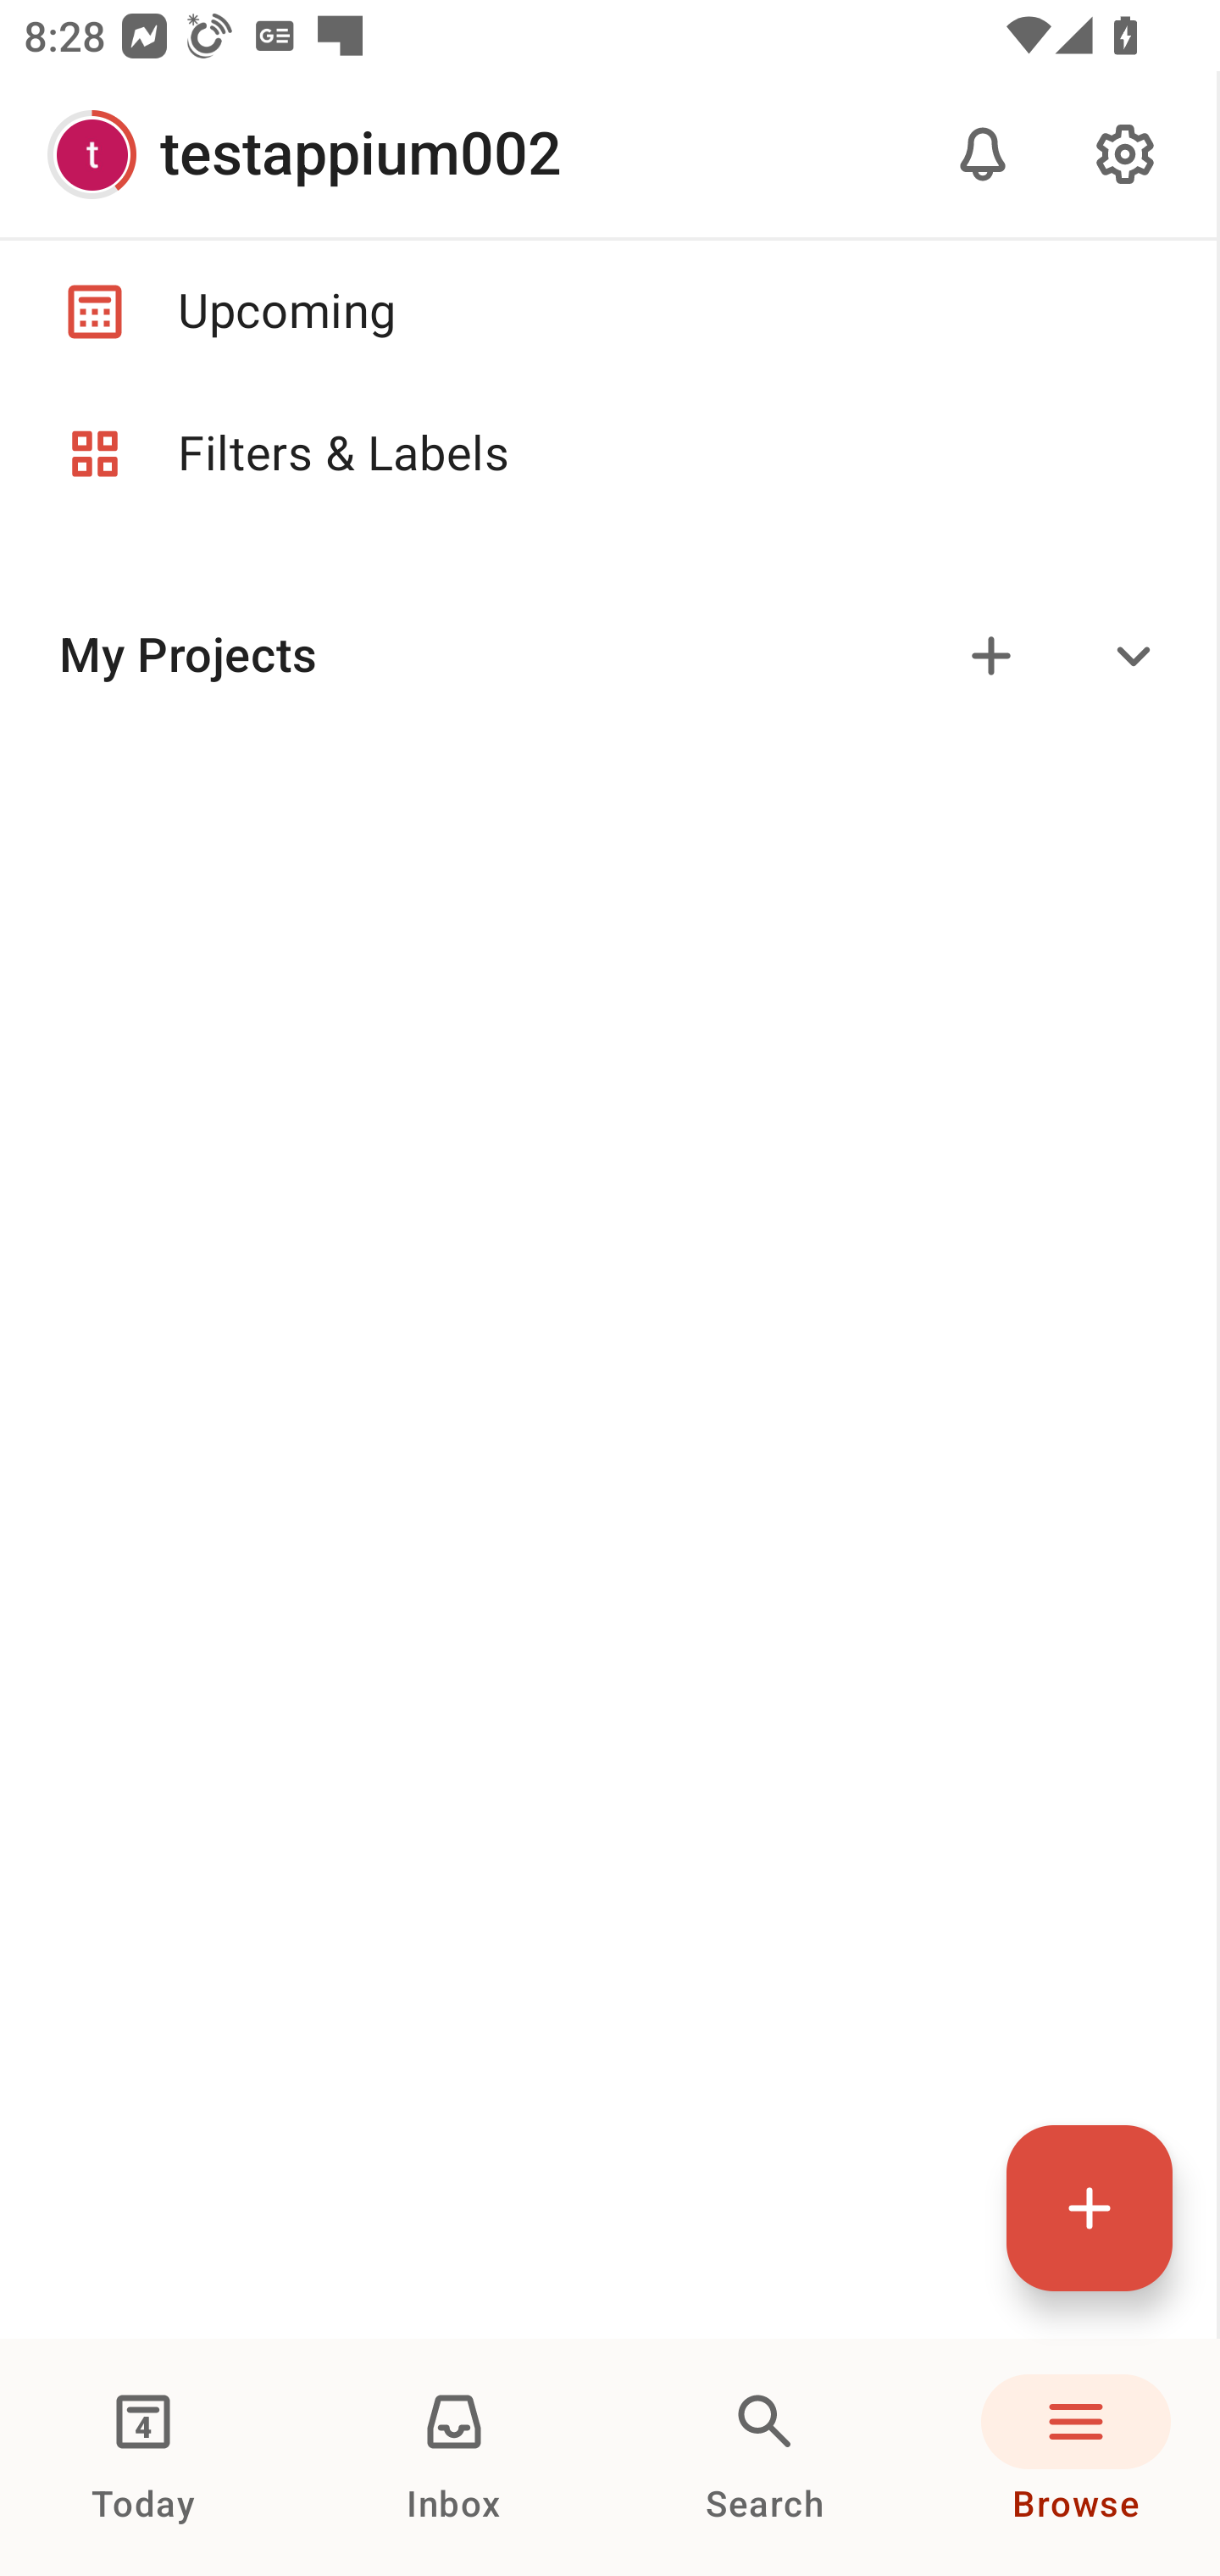  Describe the element at coordinates (608, 454) in the screenshot. I see `Filters & Labels` at that location.